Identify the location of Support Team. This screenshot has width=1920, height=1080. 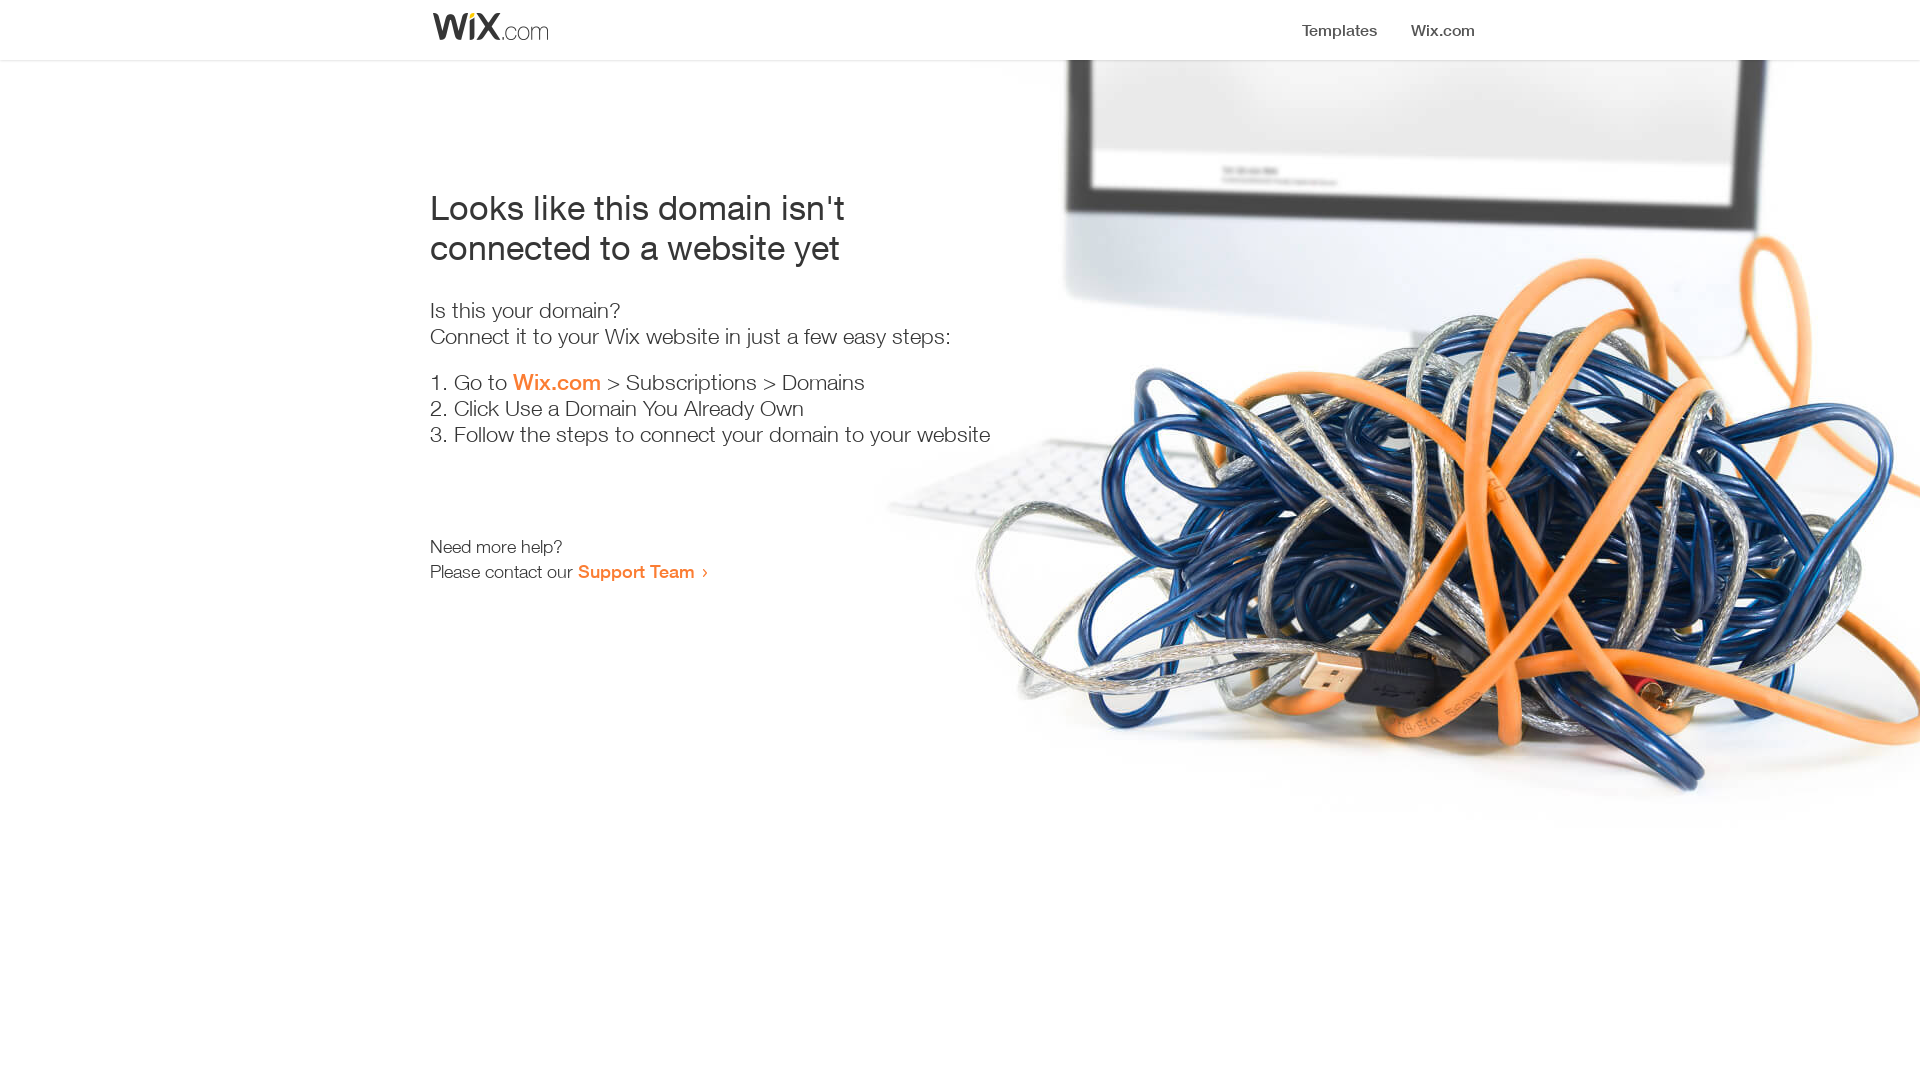
(636, 571).